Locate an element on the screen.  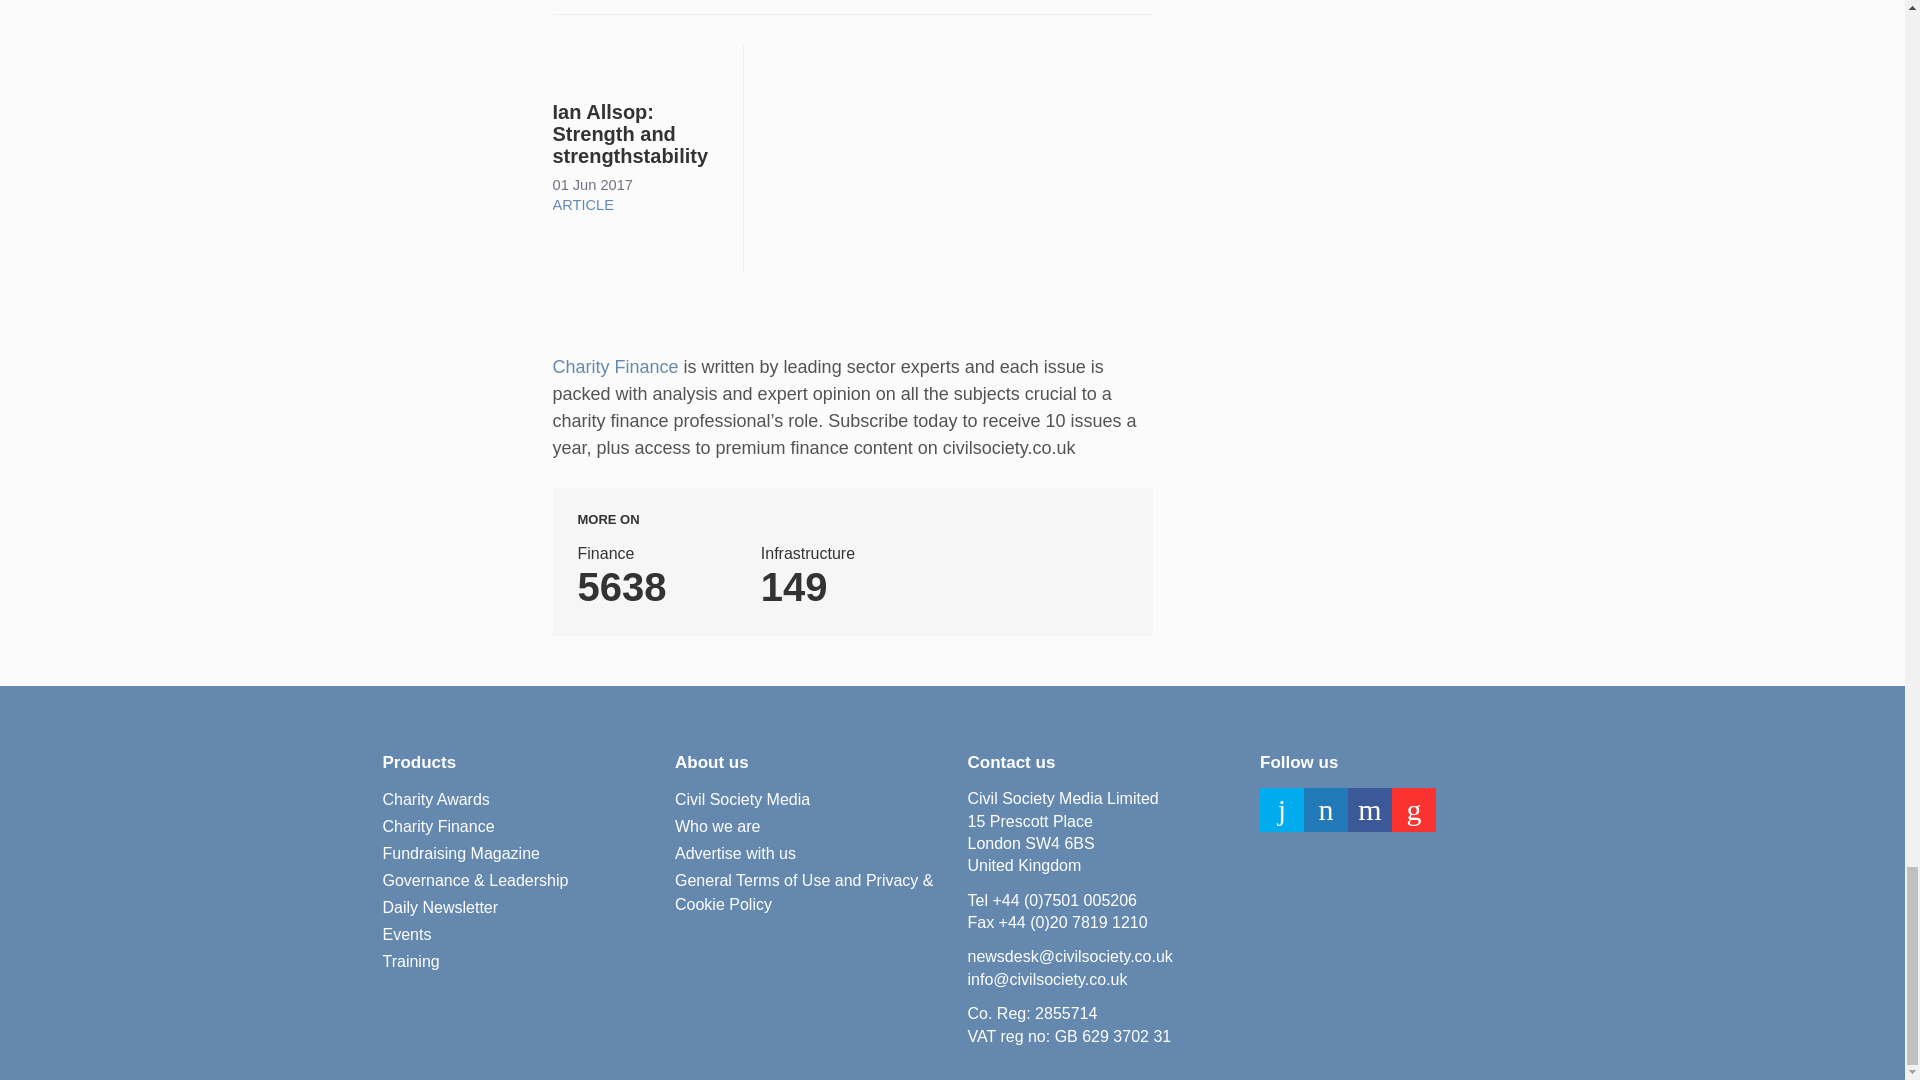
Training is located at coordinates (410, 962).